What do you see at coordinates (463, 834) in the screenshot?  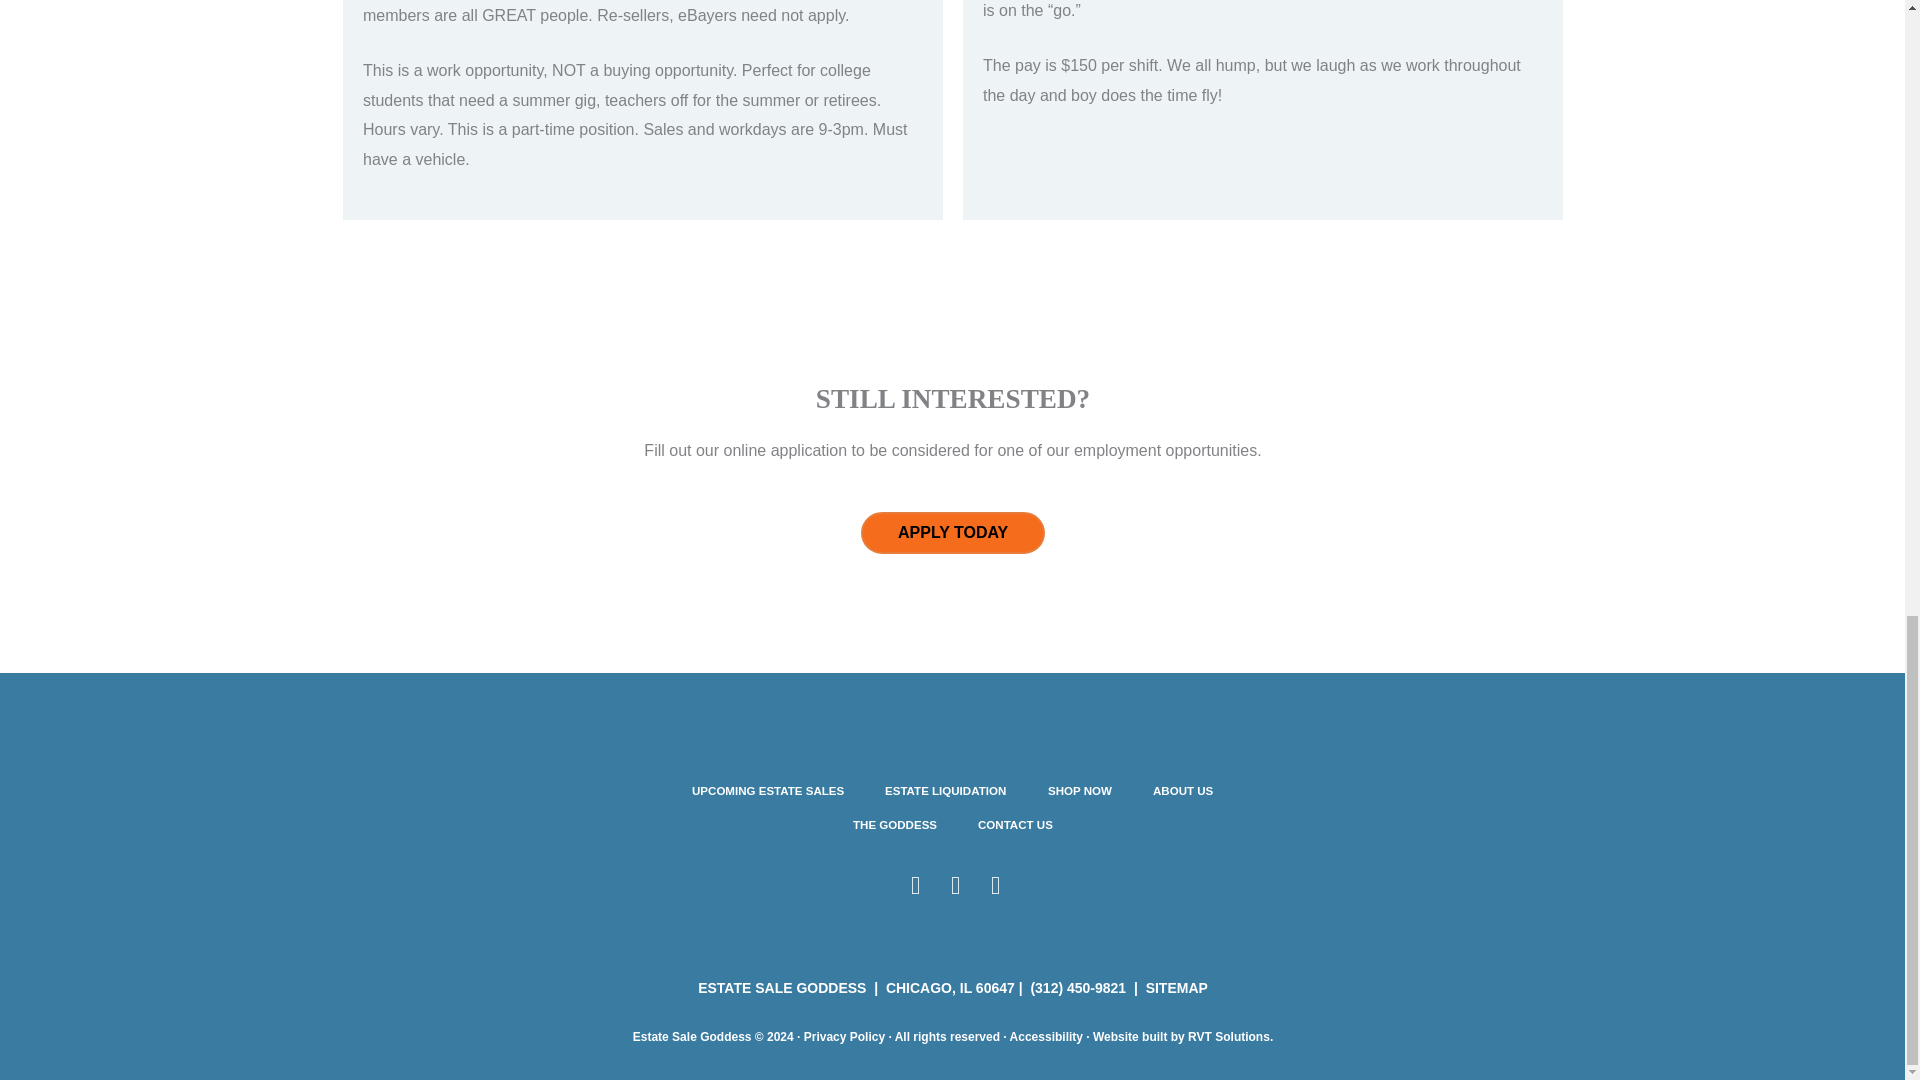 I see `Estate Sale Goddess Circle Logo` at bounding box center [463, 834].